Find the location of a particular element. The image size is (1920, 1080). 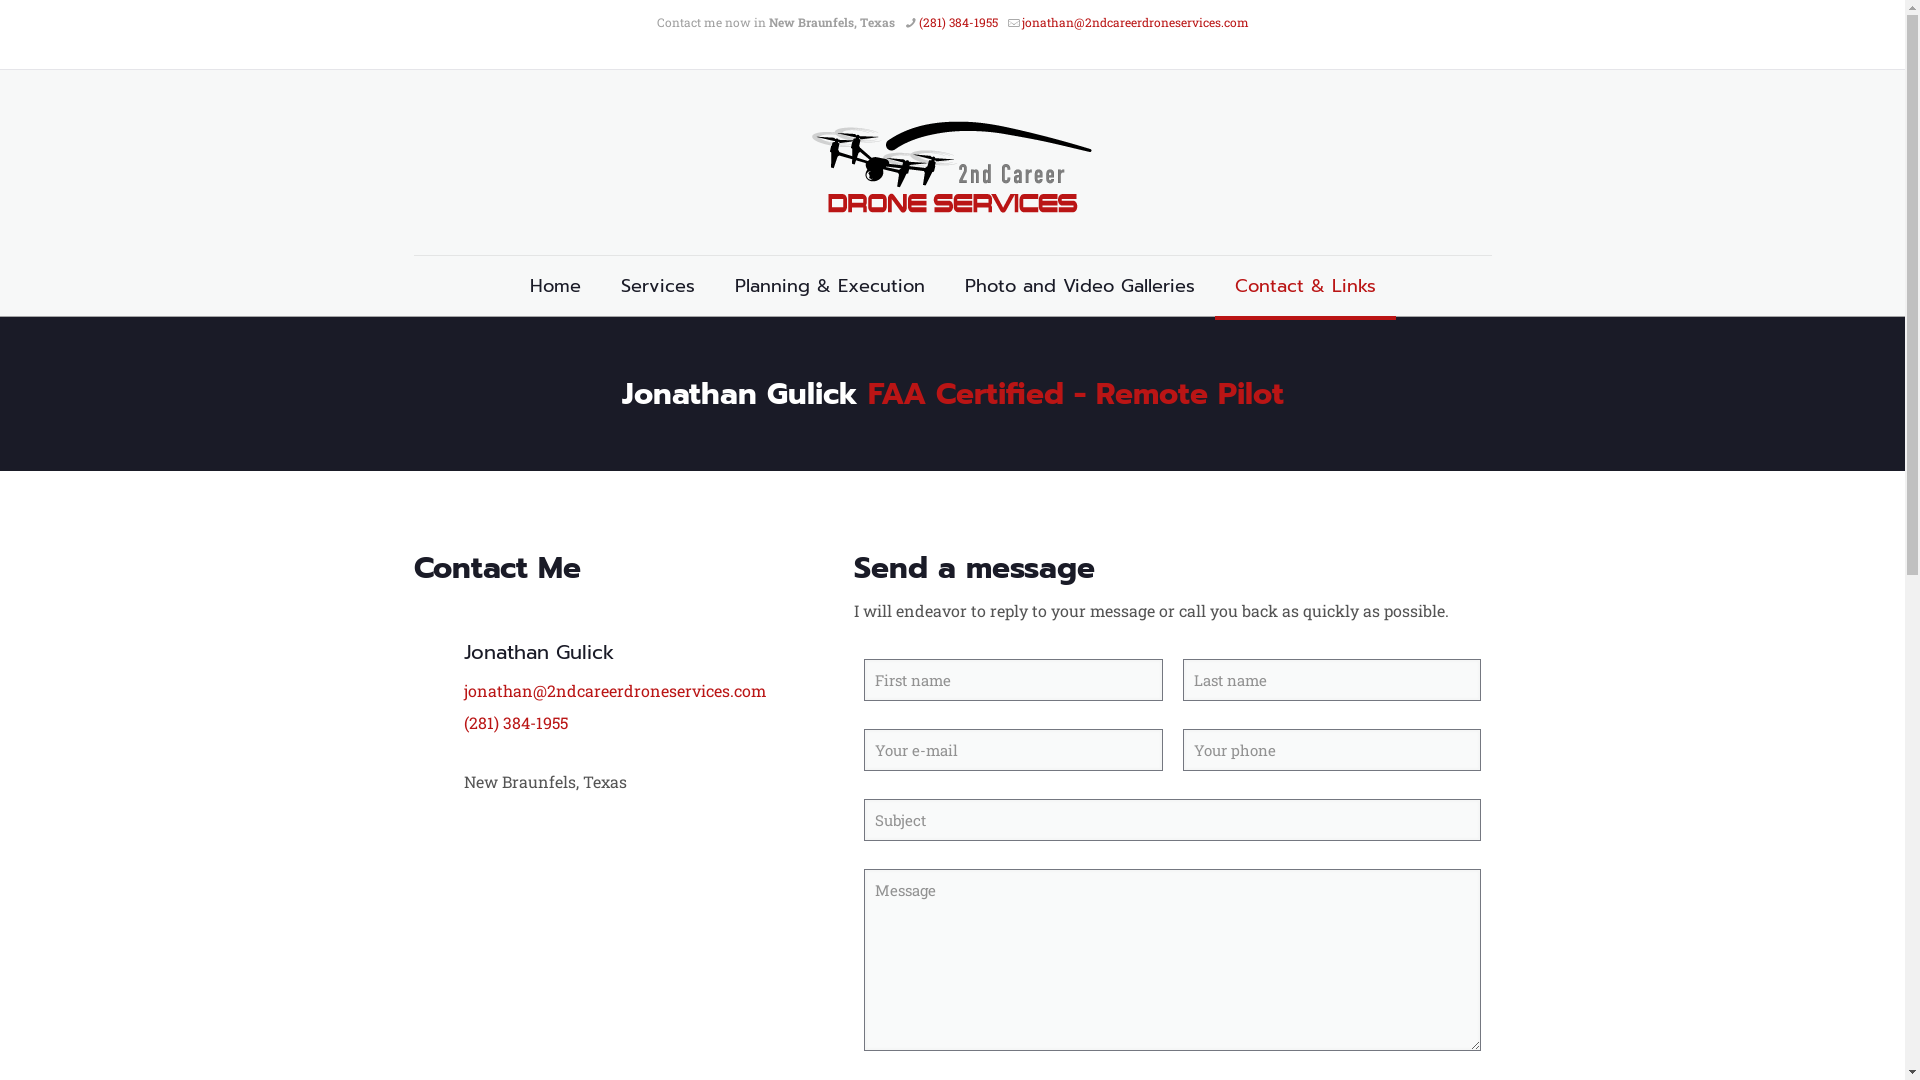

(281) 384-1955 is located at coordinates (958, 22).